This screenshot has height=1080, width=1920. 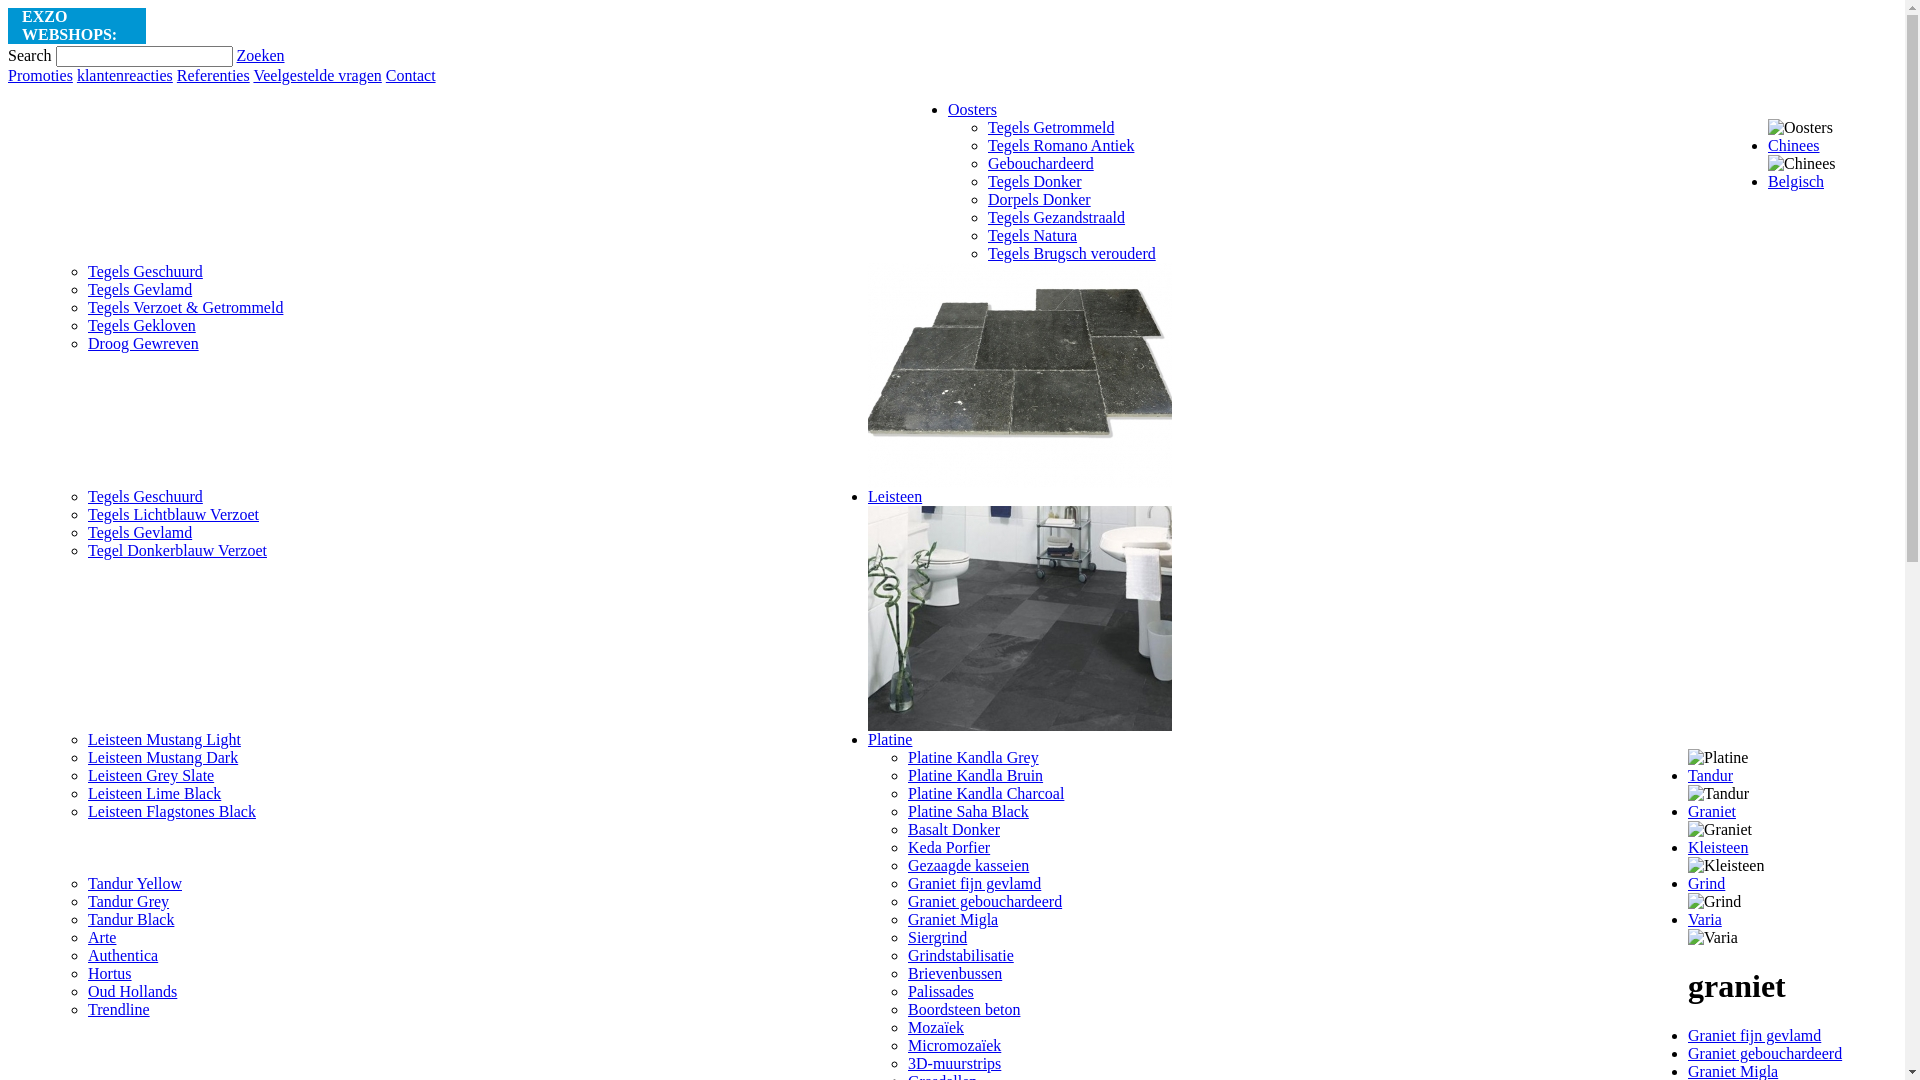 I want to click on Palissades, so click(x=941, y=992).